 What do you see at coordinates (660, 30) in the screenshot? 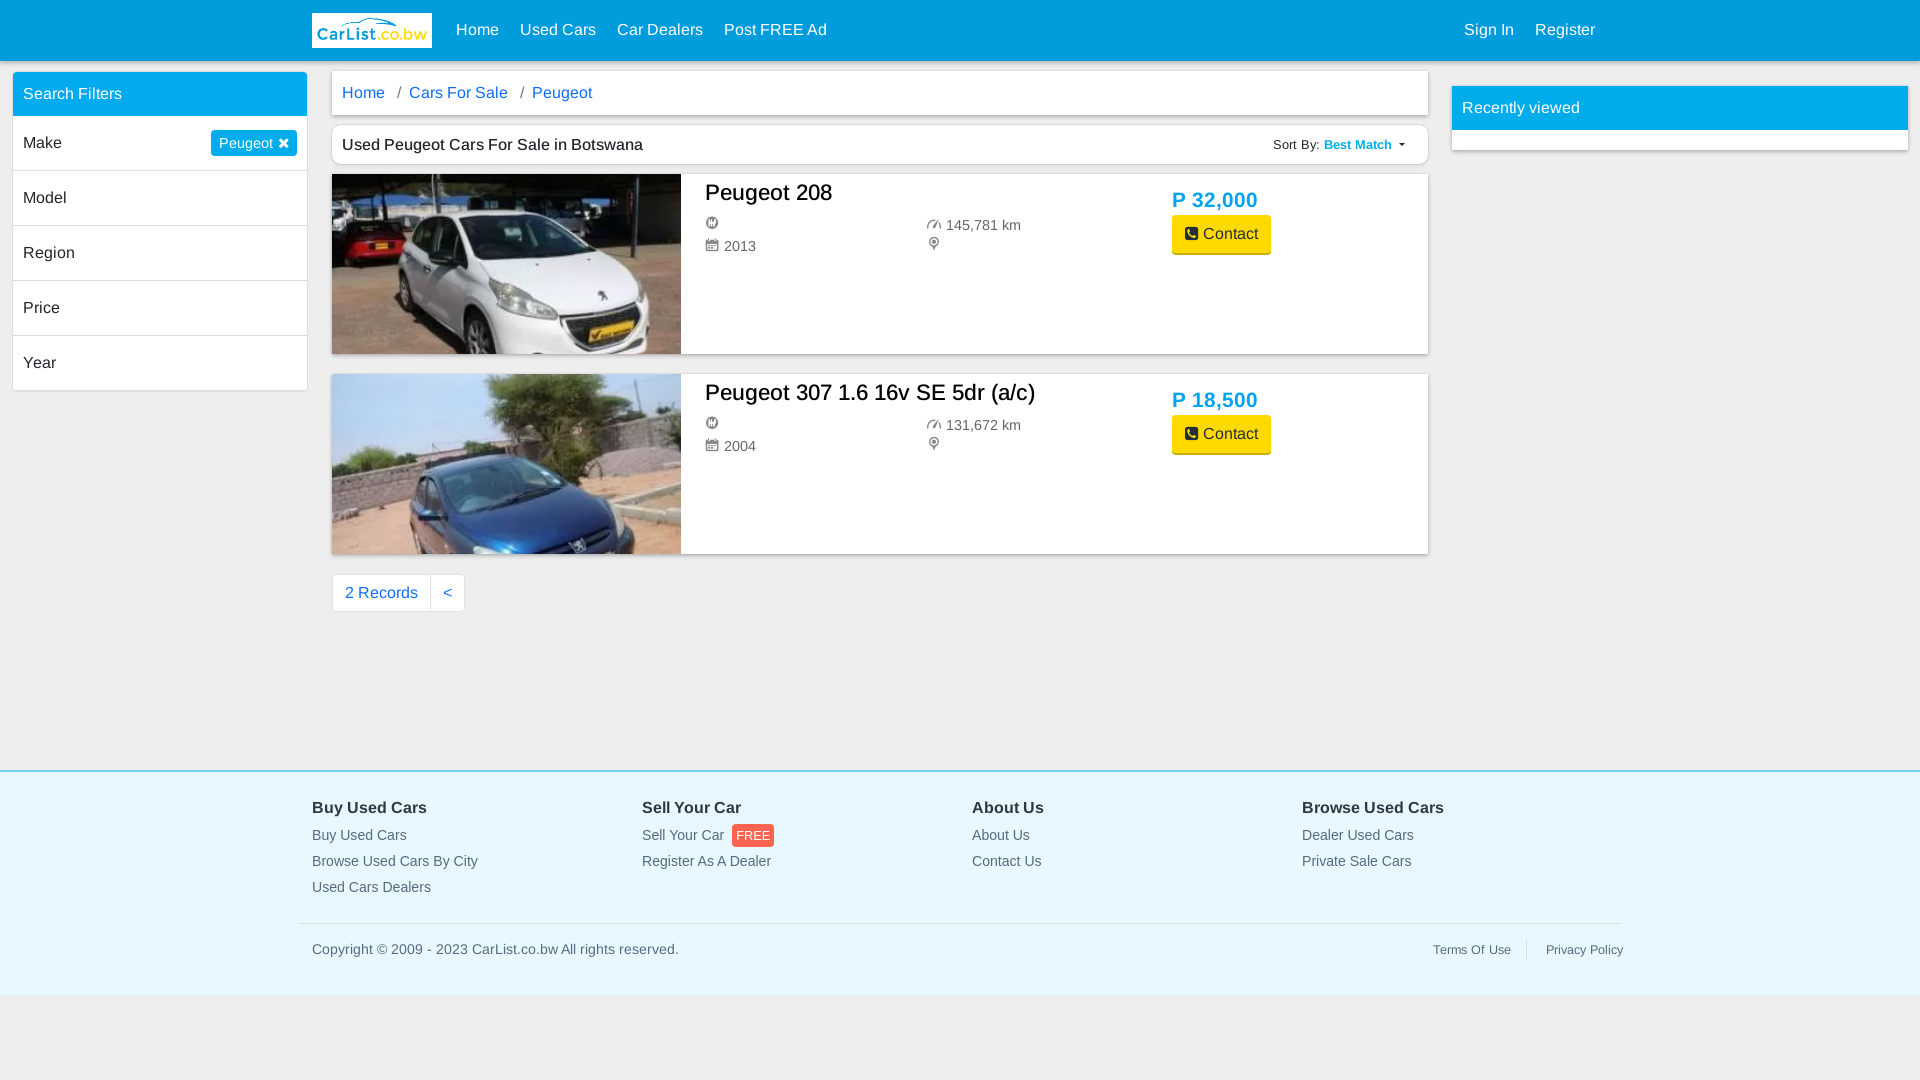
I see `Car Dealers` at bounding box center [660, 30].